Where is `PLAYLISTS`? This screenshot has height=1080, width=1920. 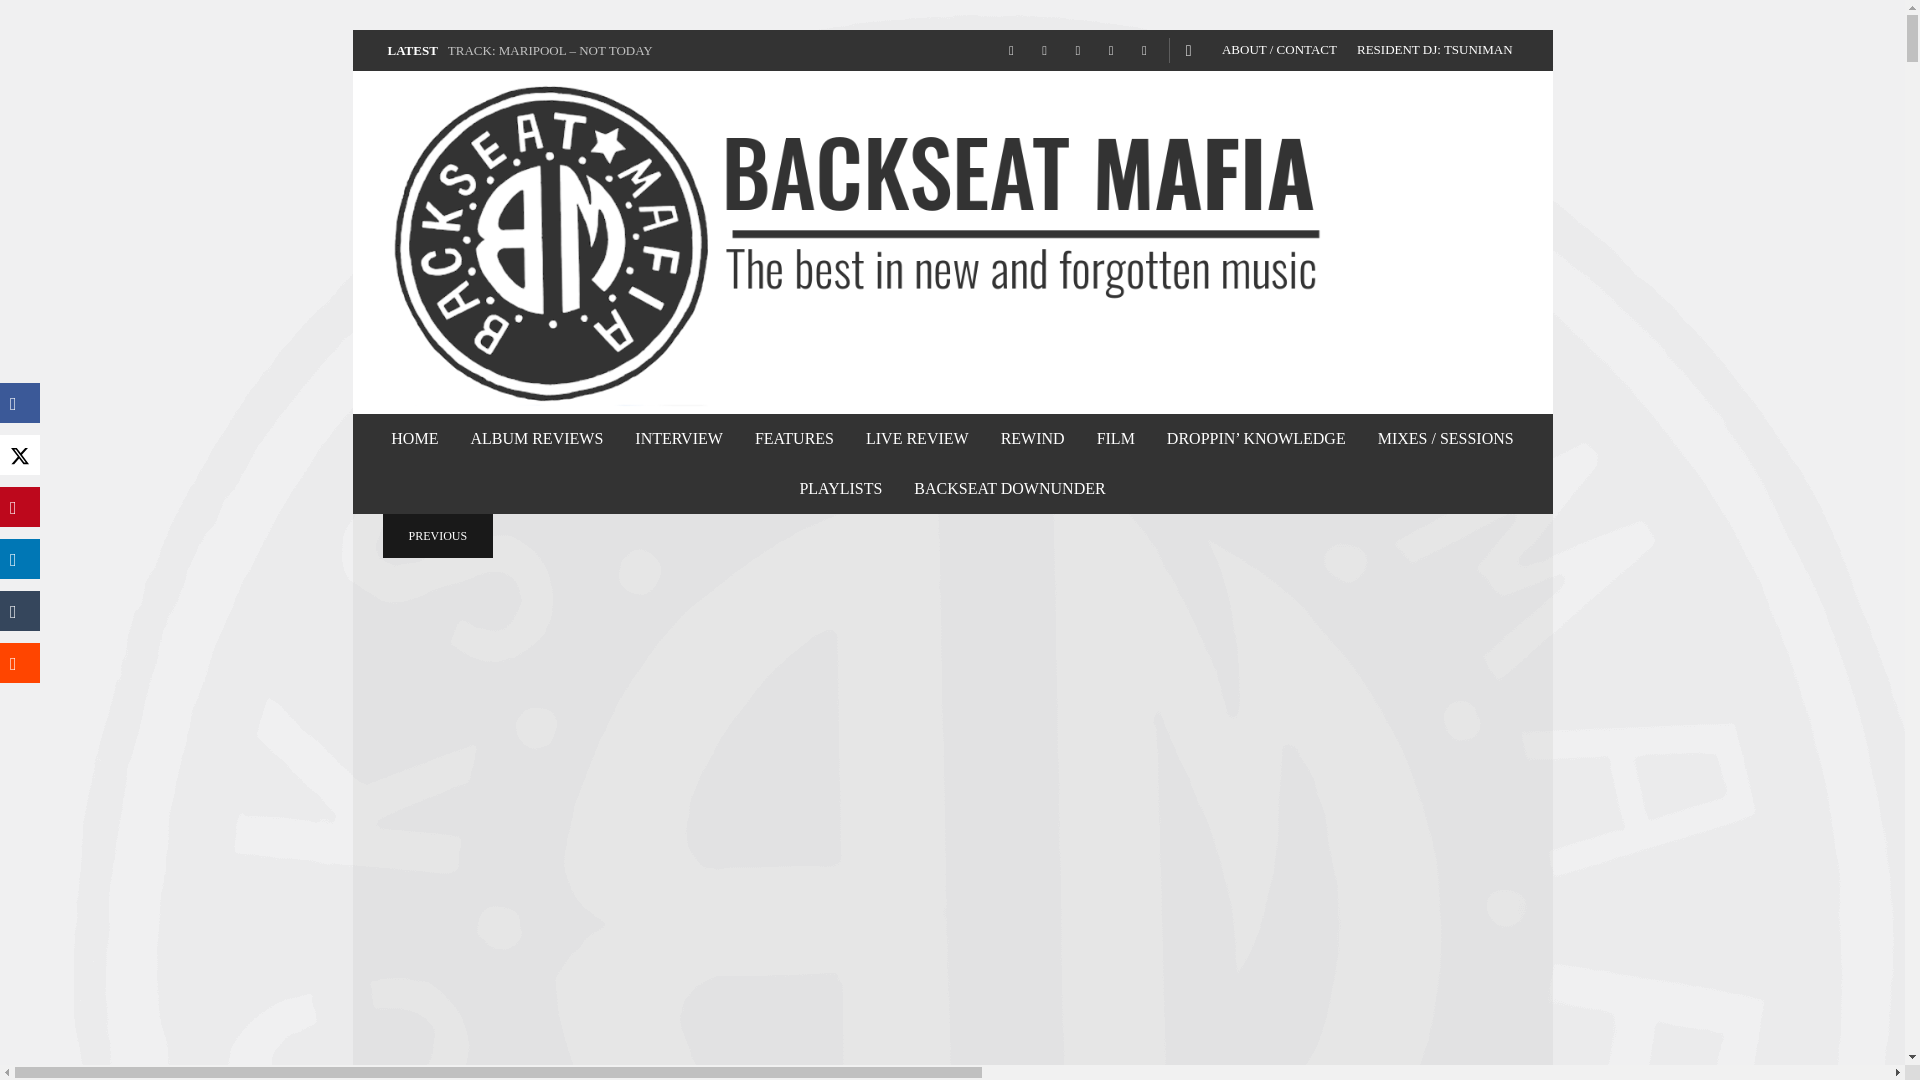 PLAYLISTS is located at coordinates (840, 489).